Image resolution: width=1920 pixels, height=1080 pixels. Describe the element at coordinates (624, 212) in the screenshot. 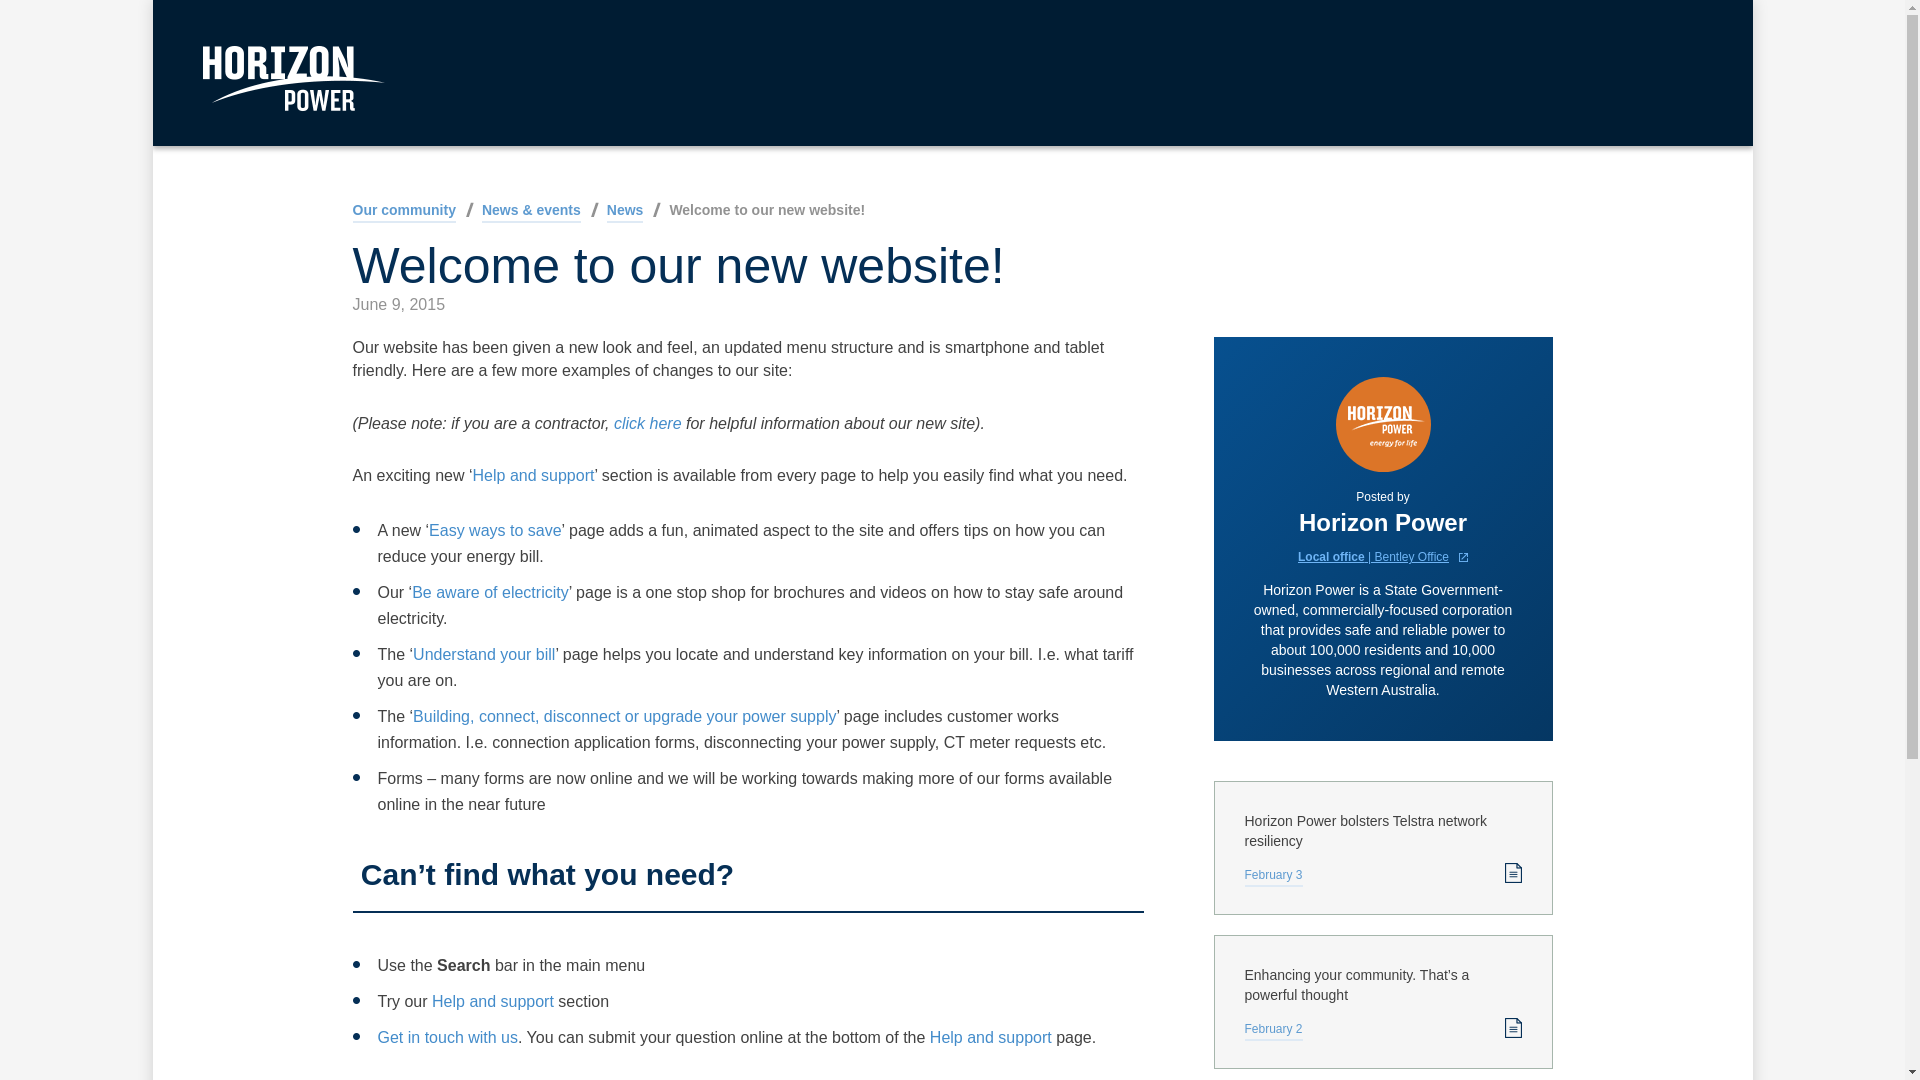

I see `News` at that location.